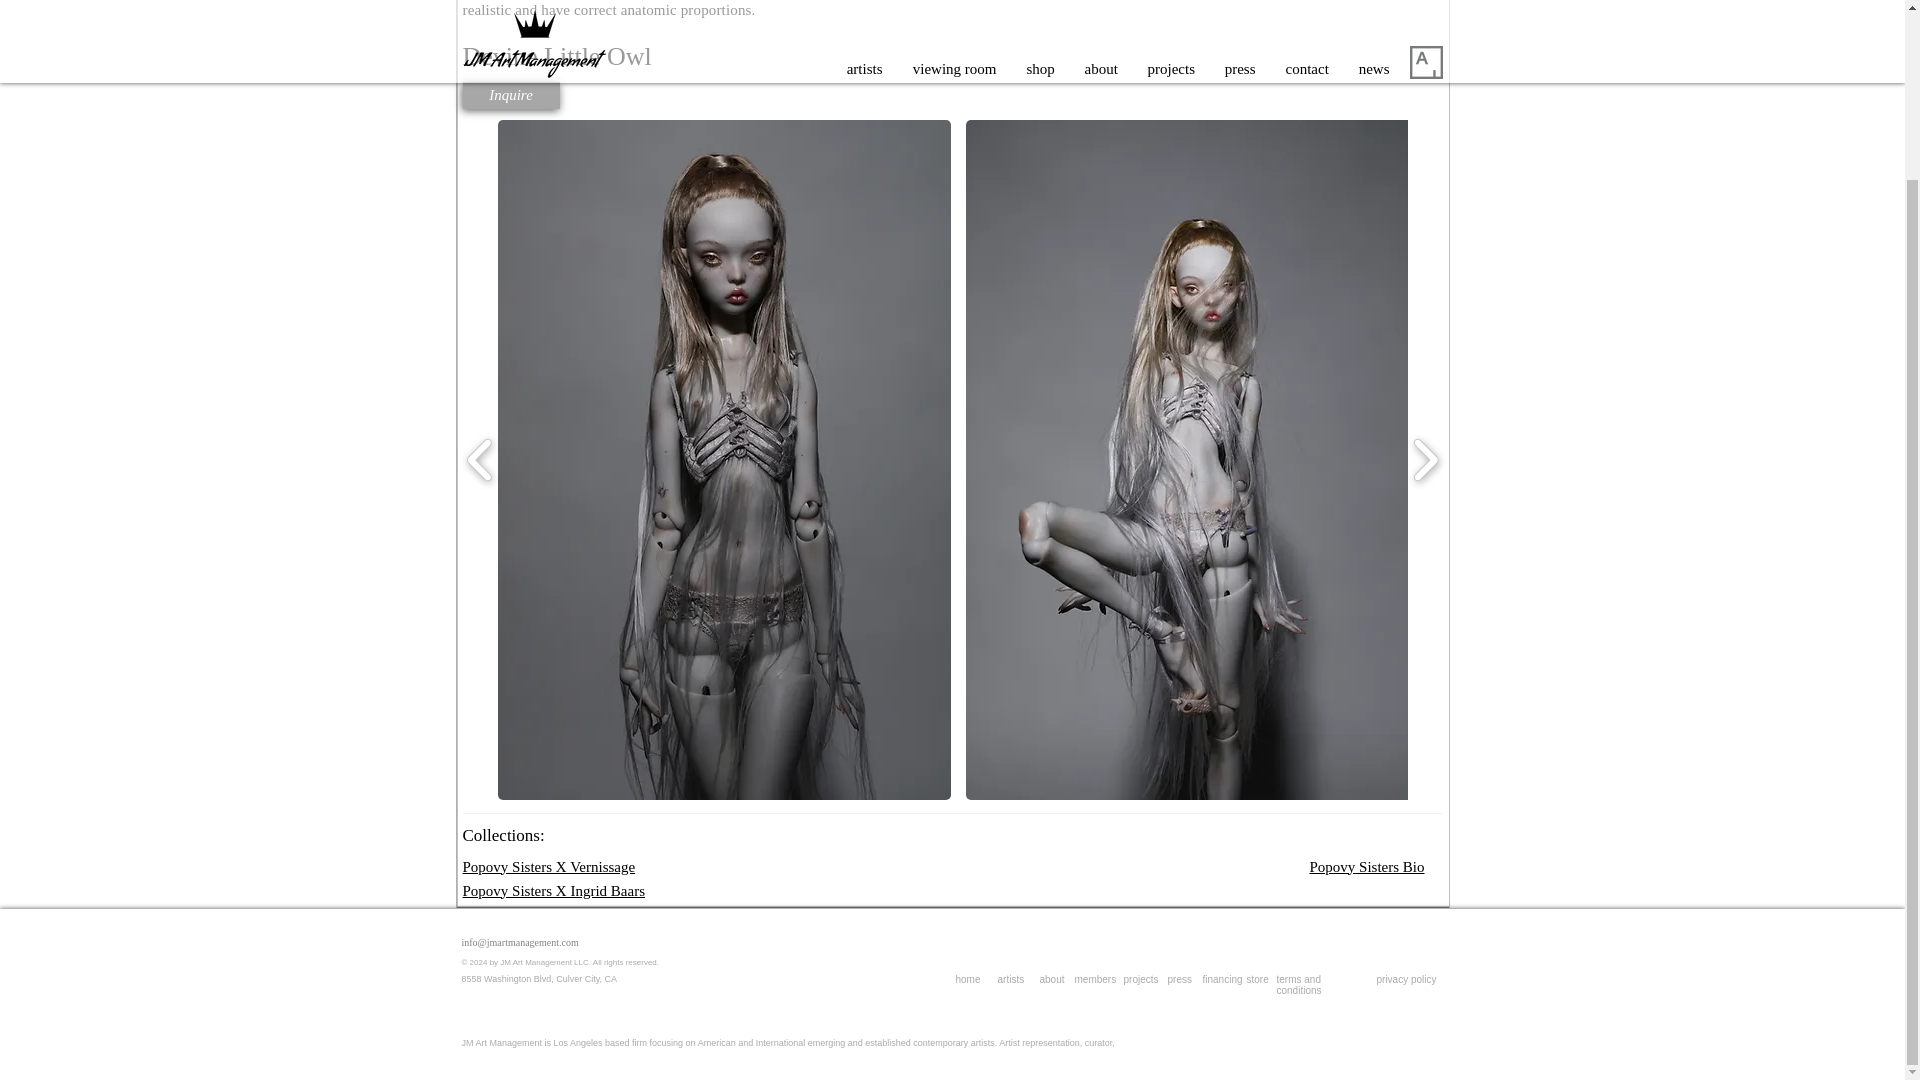 Image resolution: width=1920 pixels, height=1080 pixels. What do you see at coordinates (1180, 979) in the screenshot?
I see `press` at bounding box center [1180, 979].